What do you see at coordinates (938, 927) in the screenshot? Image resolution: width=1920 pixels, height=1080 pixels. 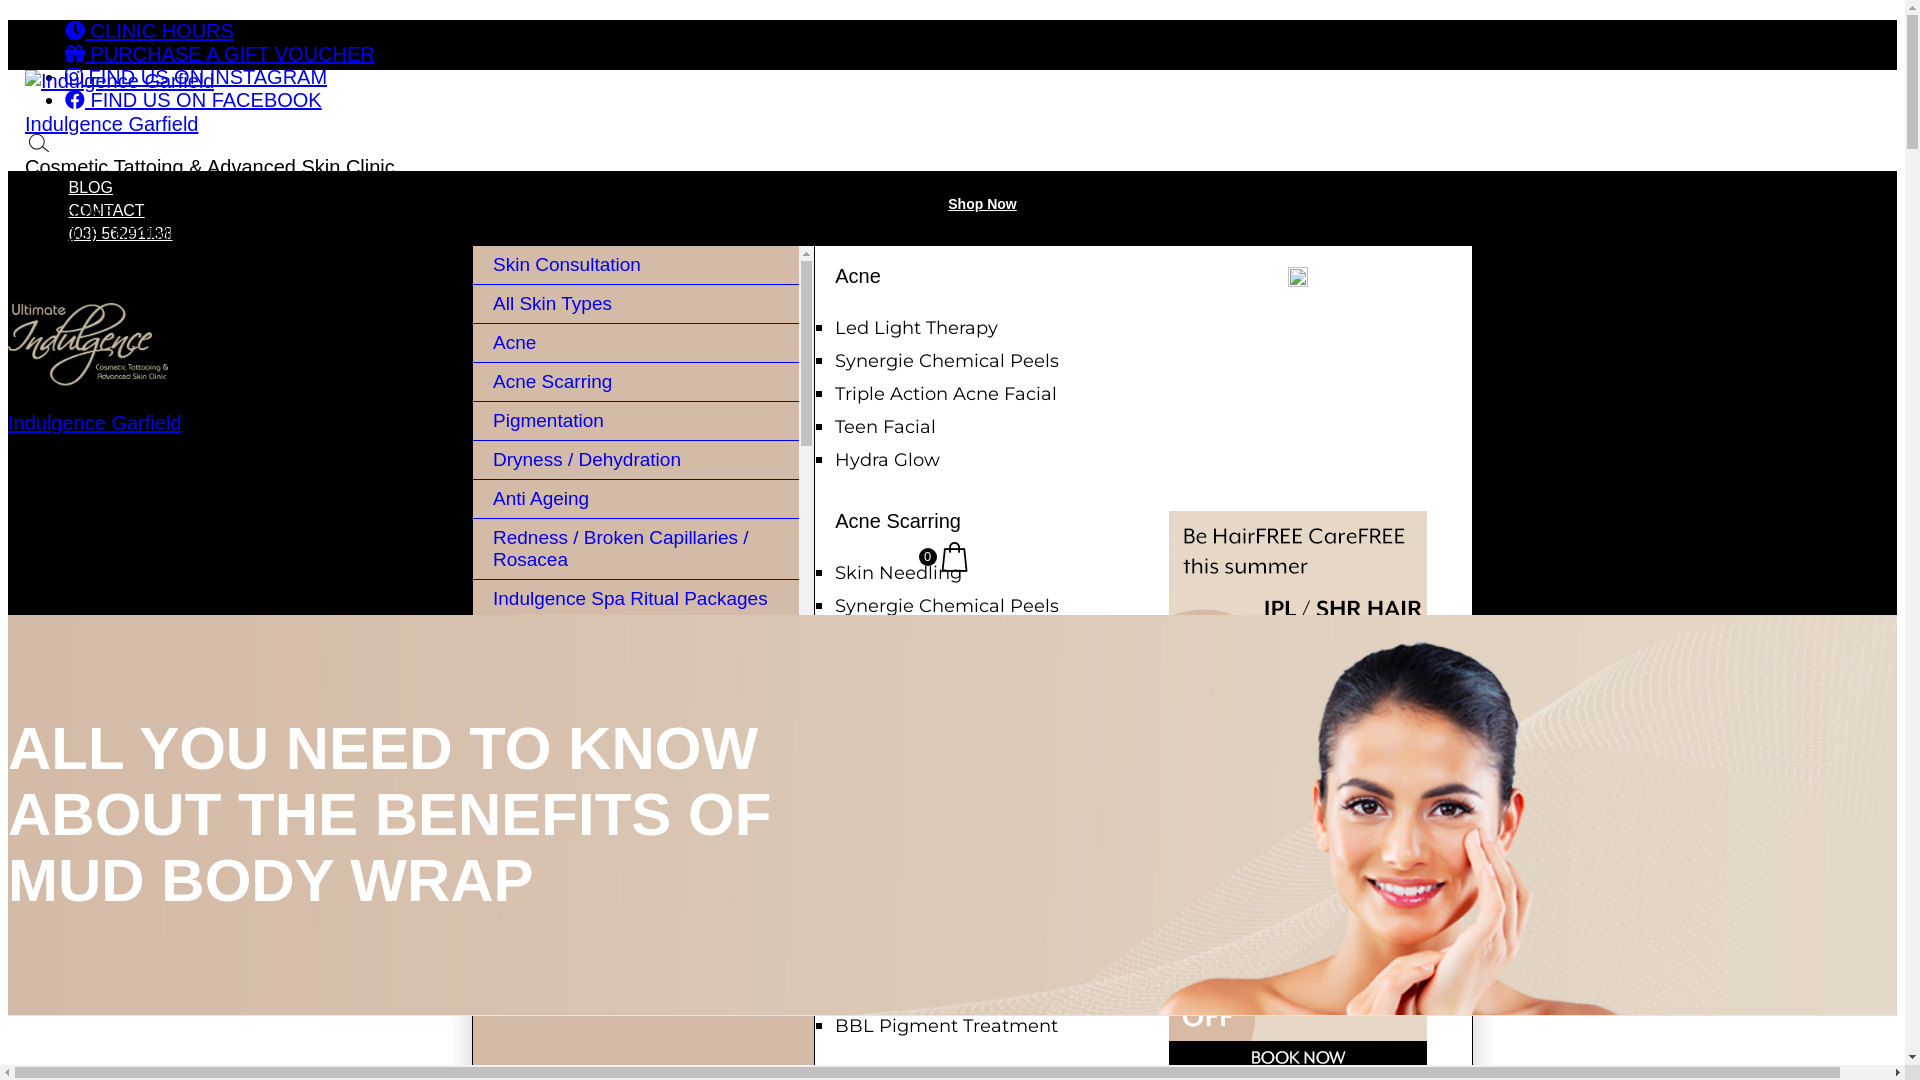 I see `Vitamin Infusion Facial` at bounding box center [938, 927].